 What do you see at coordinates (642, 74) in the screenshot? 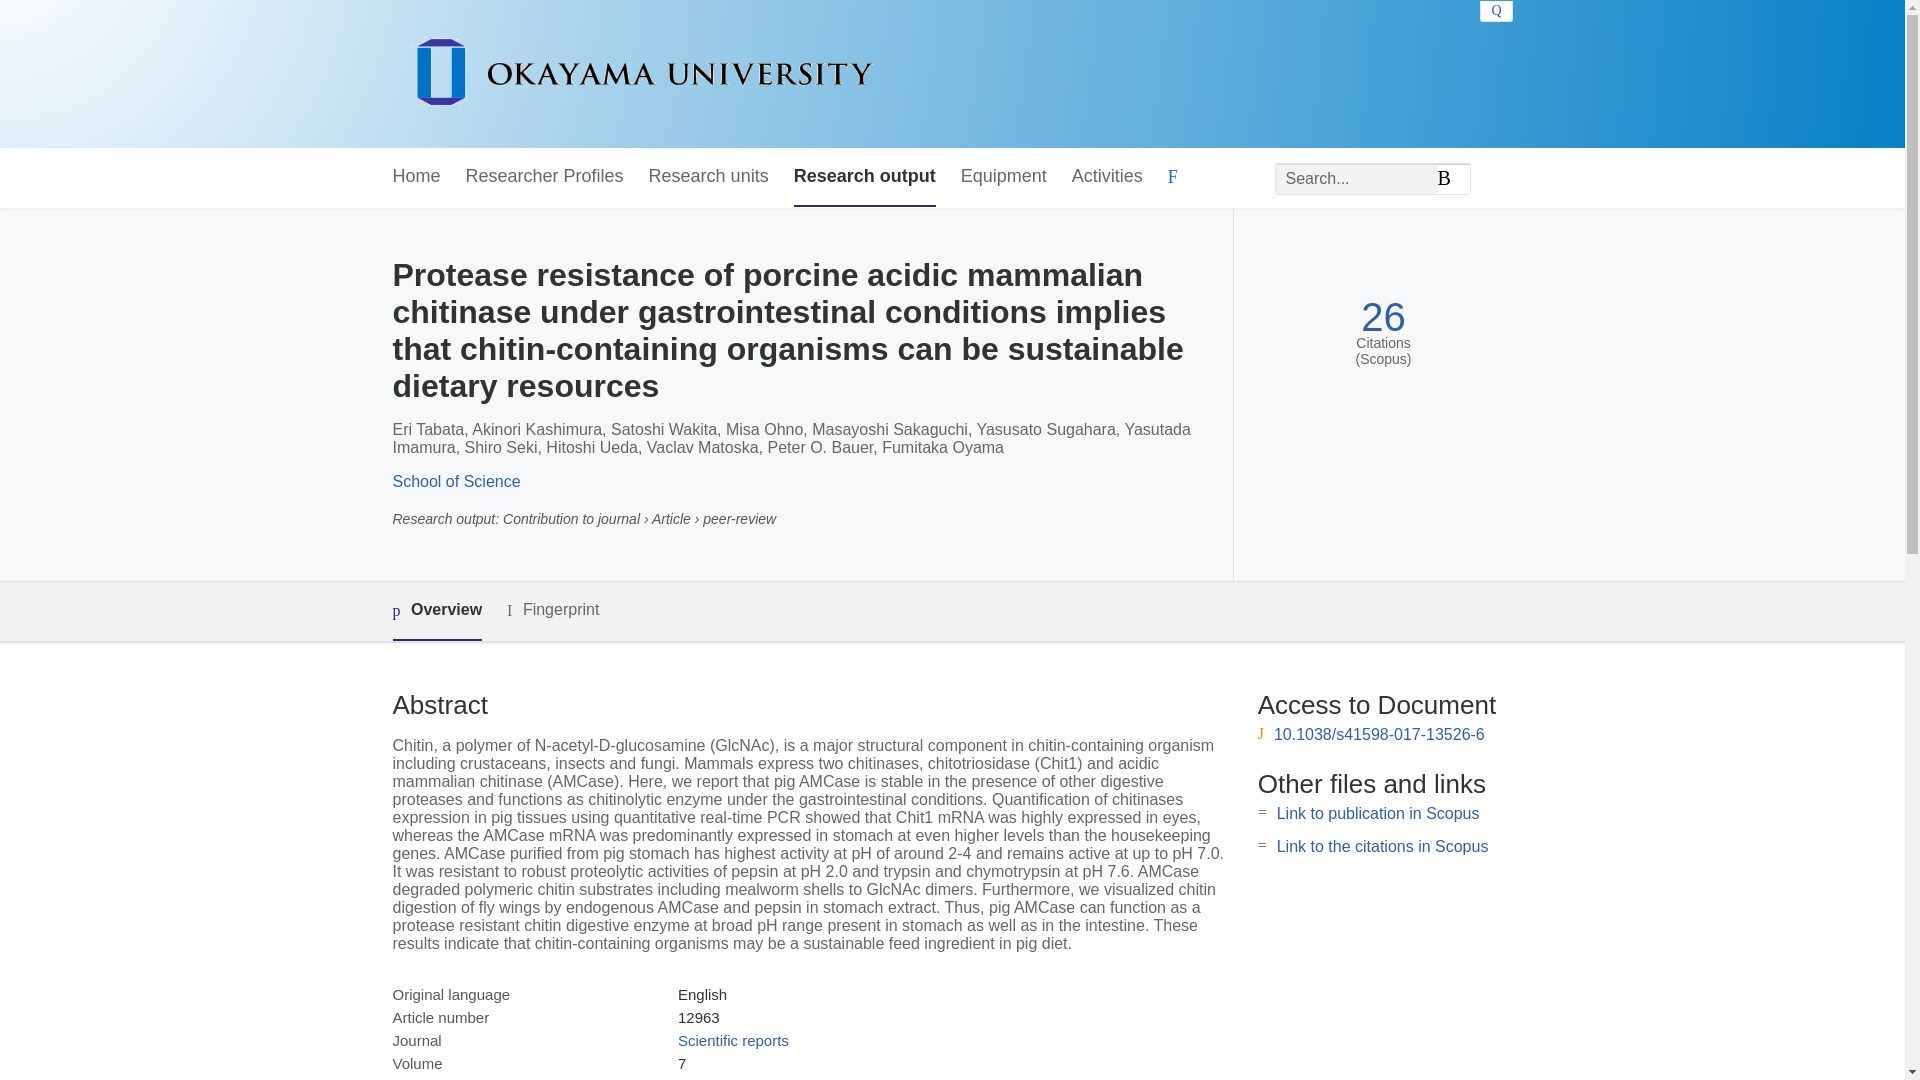
I see `Okayama University Home` at bounding box center [642, 74].